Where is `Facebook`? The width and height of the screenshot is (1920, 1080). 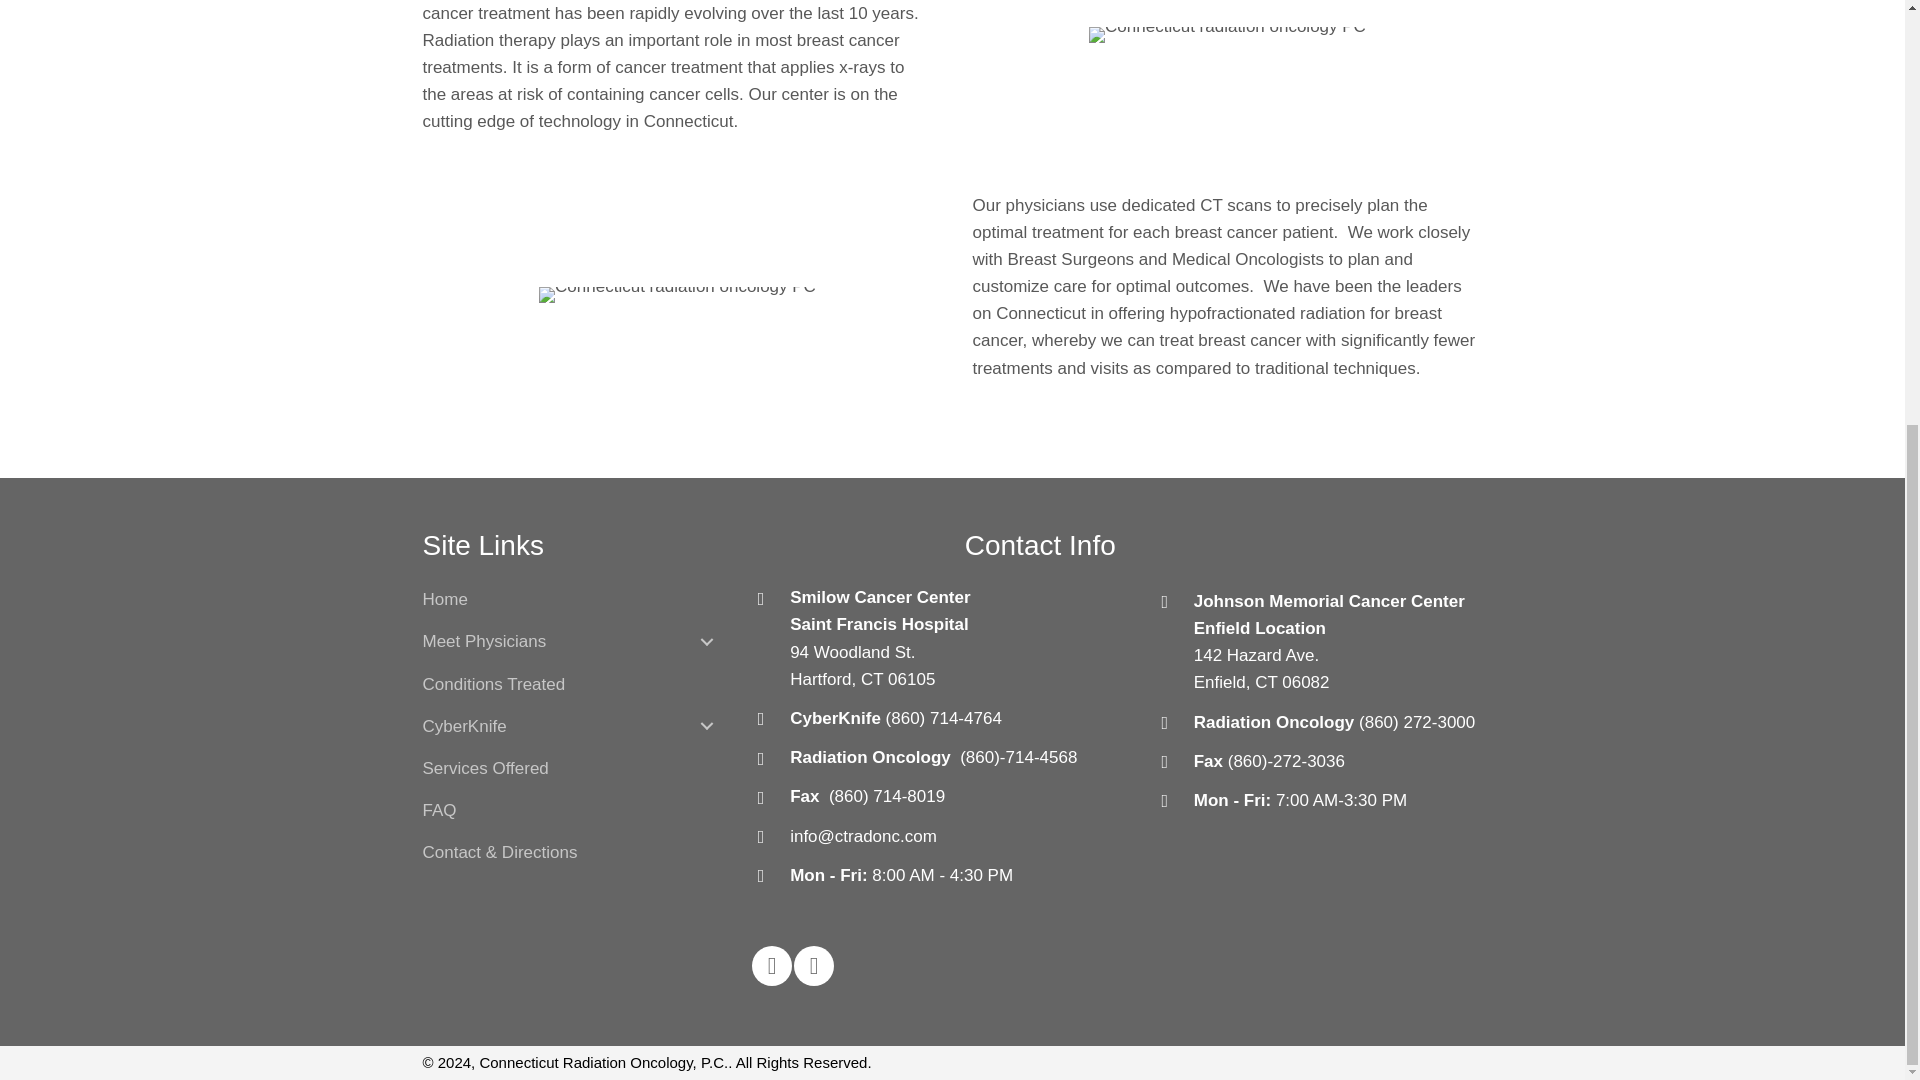 Facebook is located at coordinates (772, 966).